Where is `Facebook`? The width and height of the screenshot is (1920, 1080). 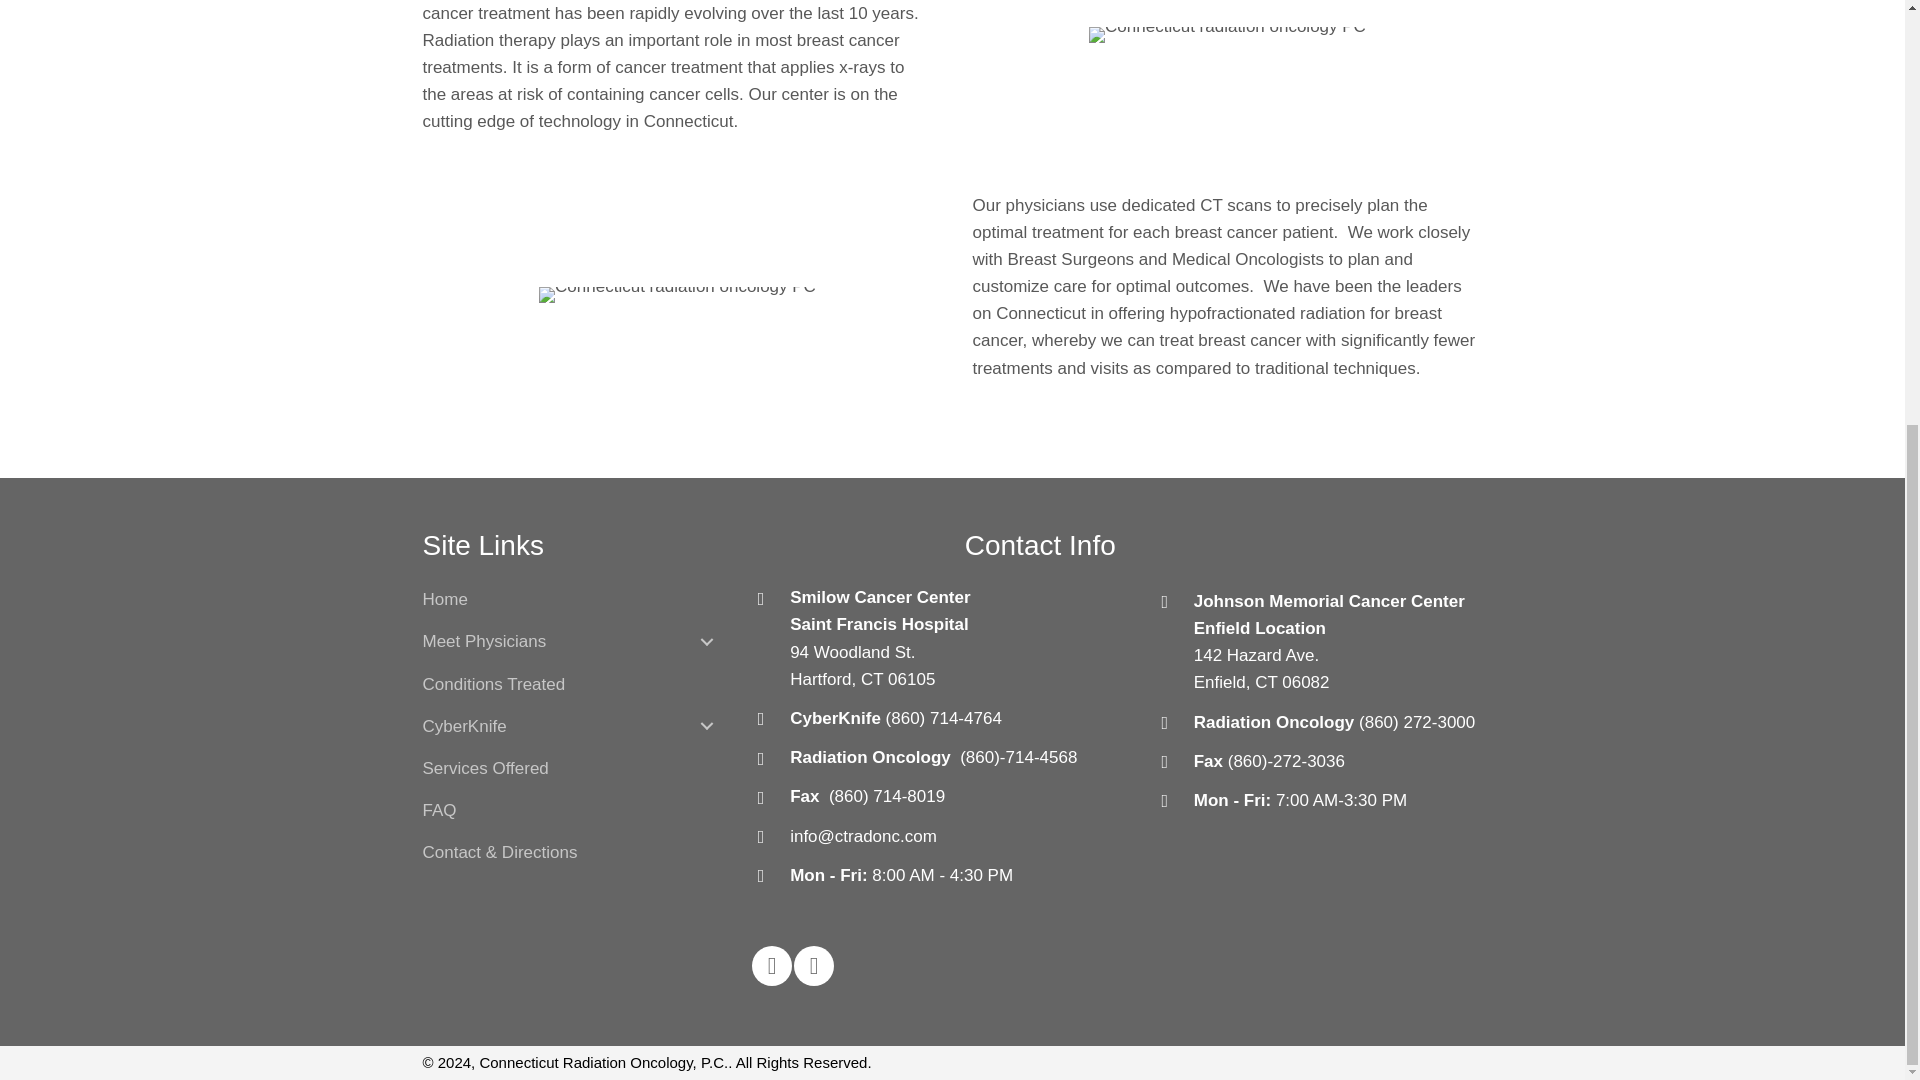 Facebook is located at coordinates (772, 966).